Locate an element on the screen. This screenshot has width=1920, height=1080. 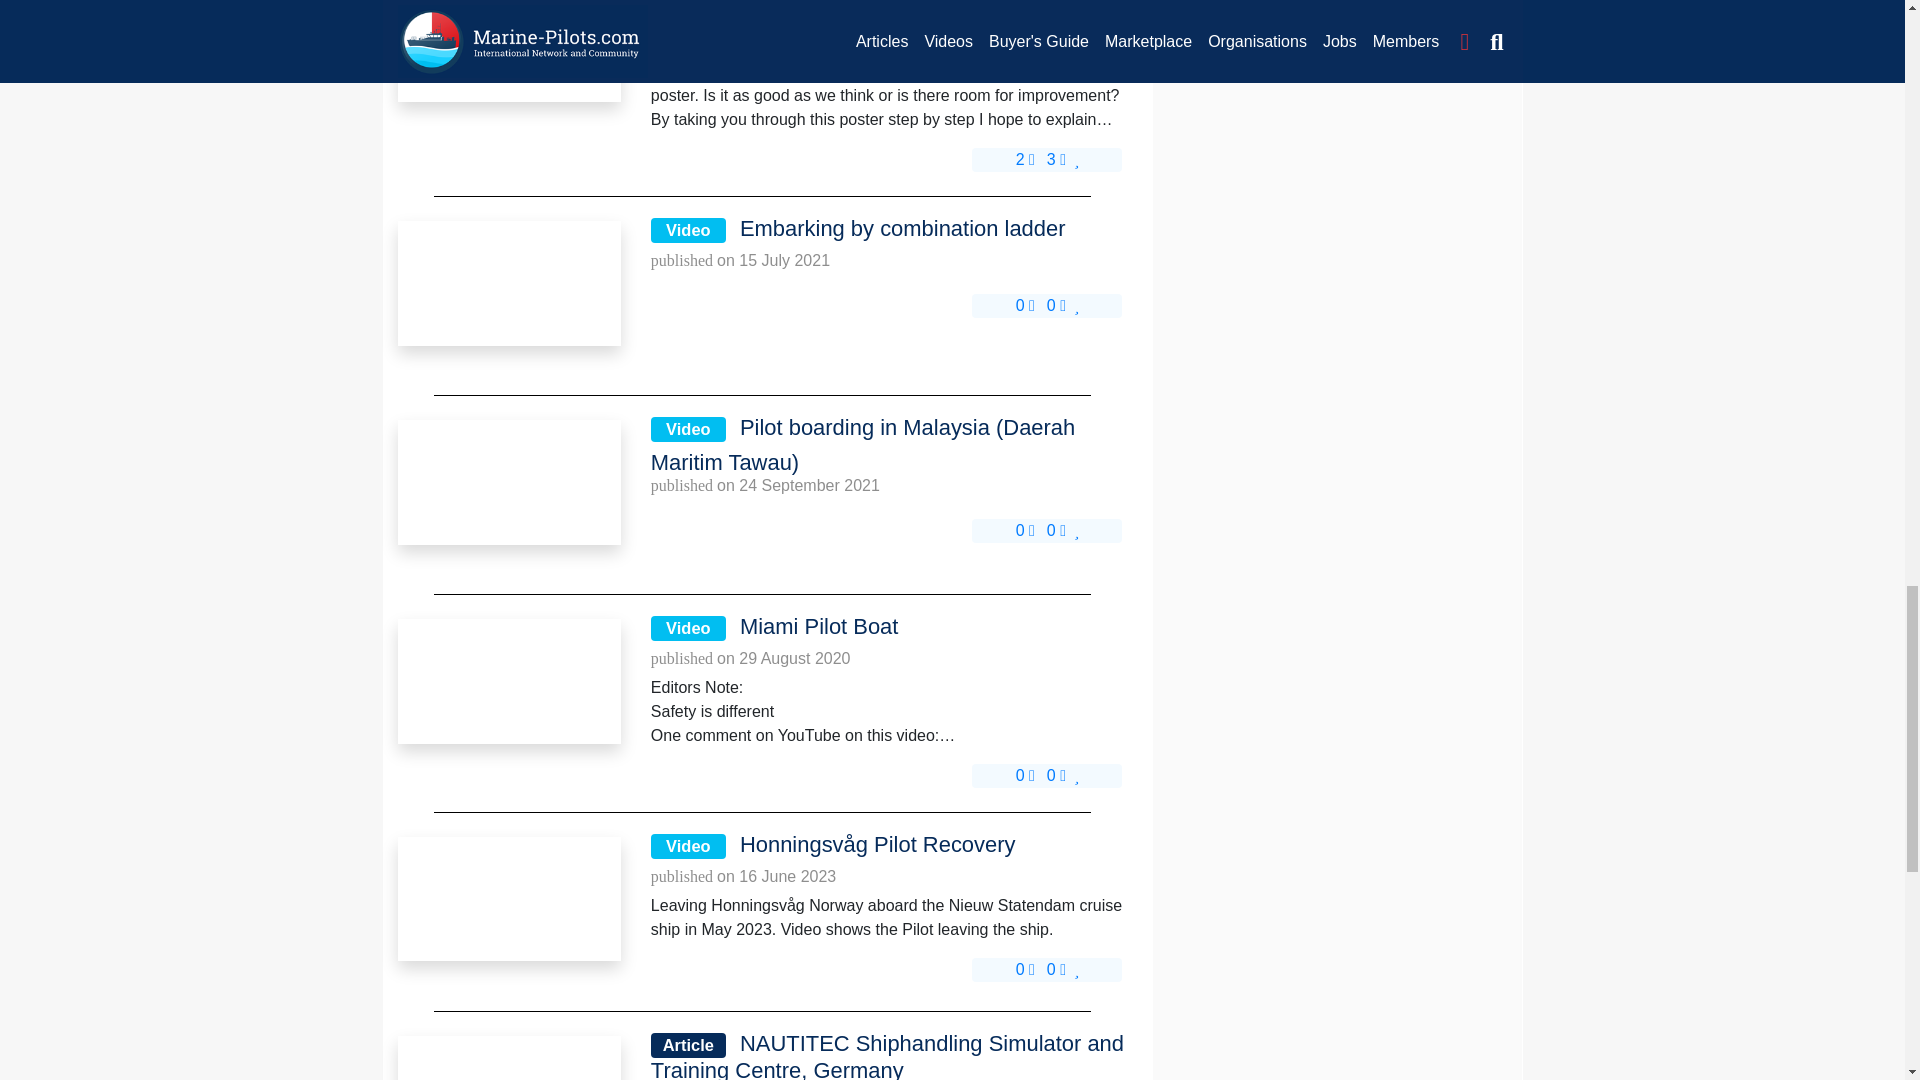
The IMPA Pilot Ladder Poster: Suggestions for Improvements  is located at coordinates (508, 38).